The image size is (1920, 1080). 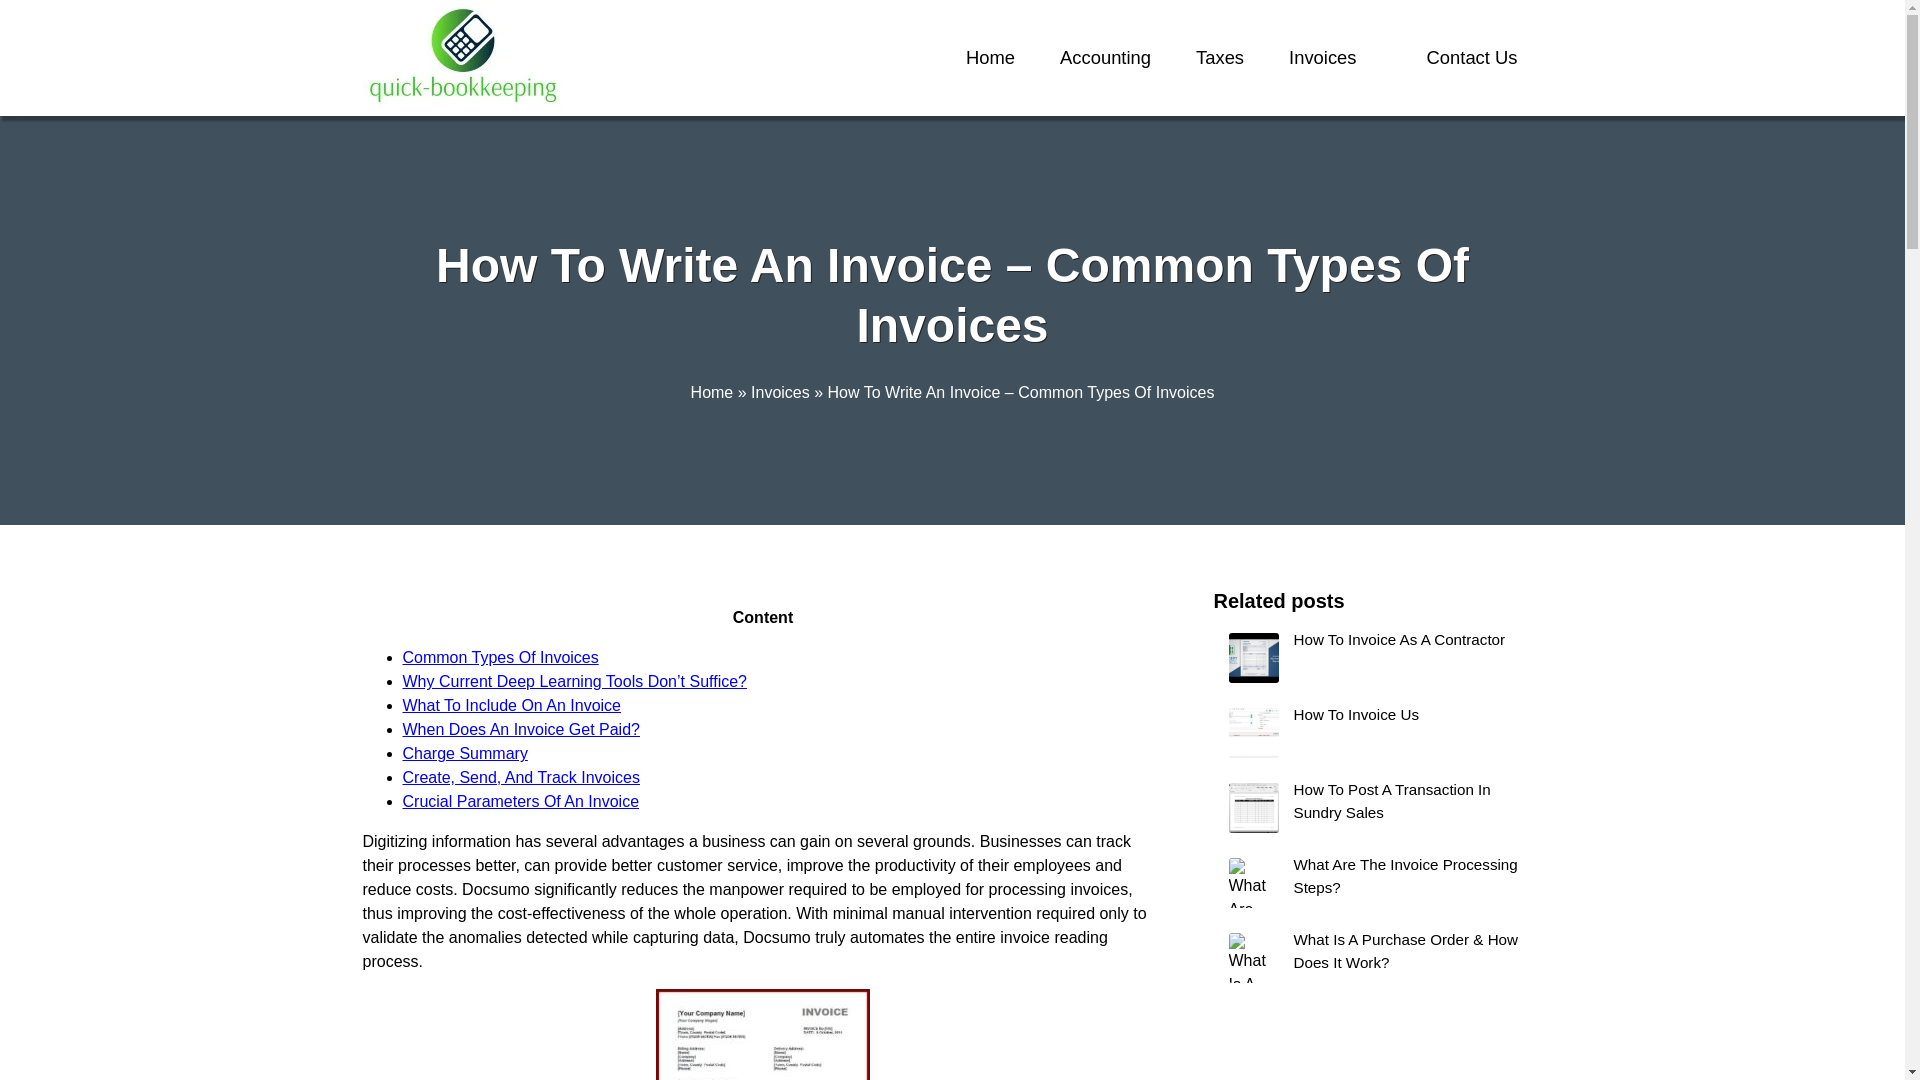 What do you see at coordinates (1220, 58) in the screenshot?
I see `Taxes` at bounding box center [1220, 58].